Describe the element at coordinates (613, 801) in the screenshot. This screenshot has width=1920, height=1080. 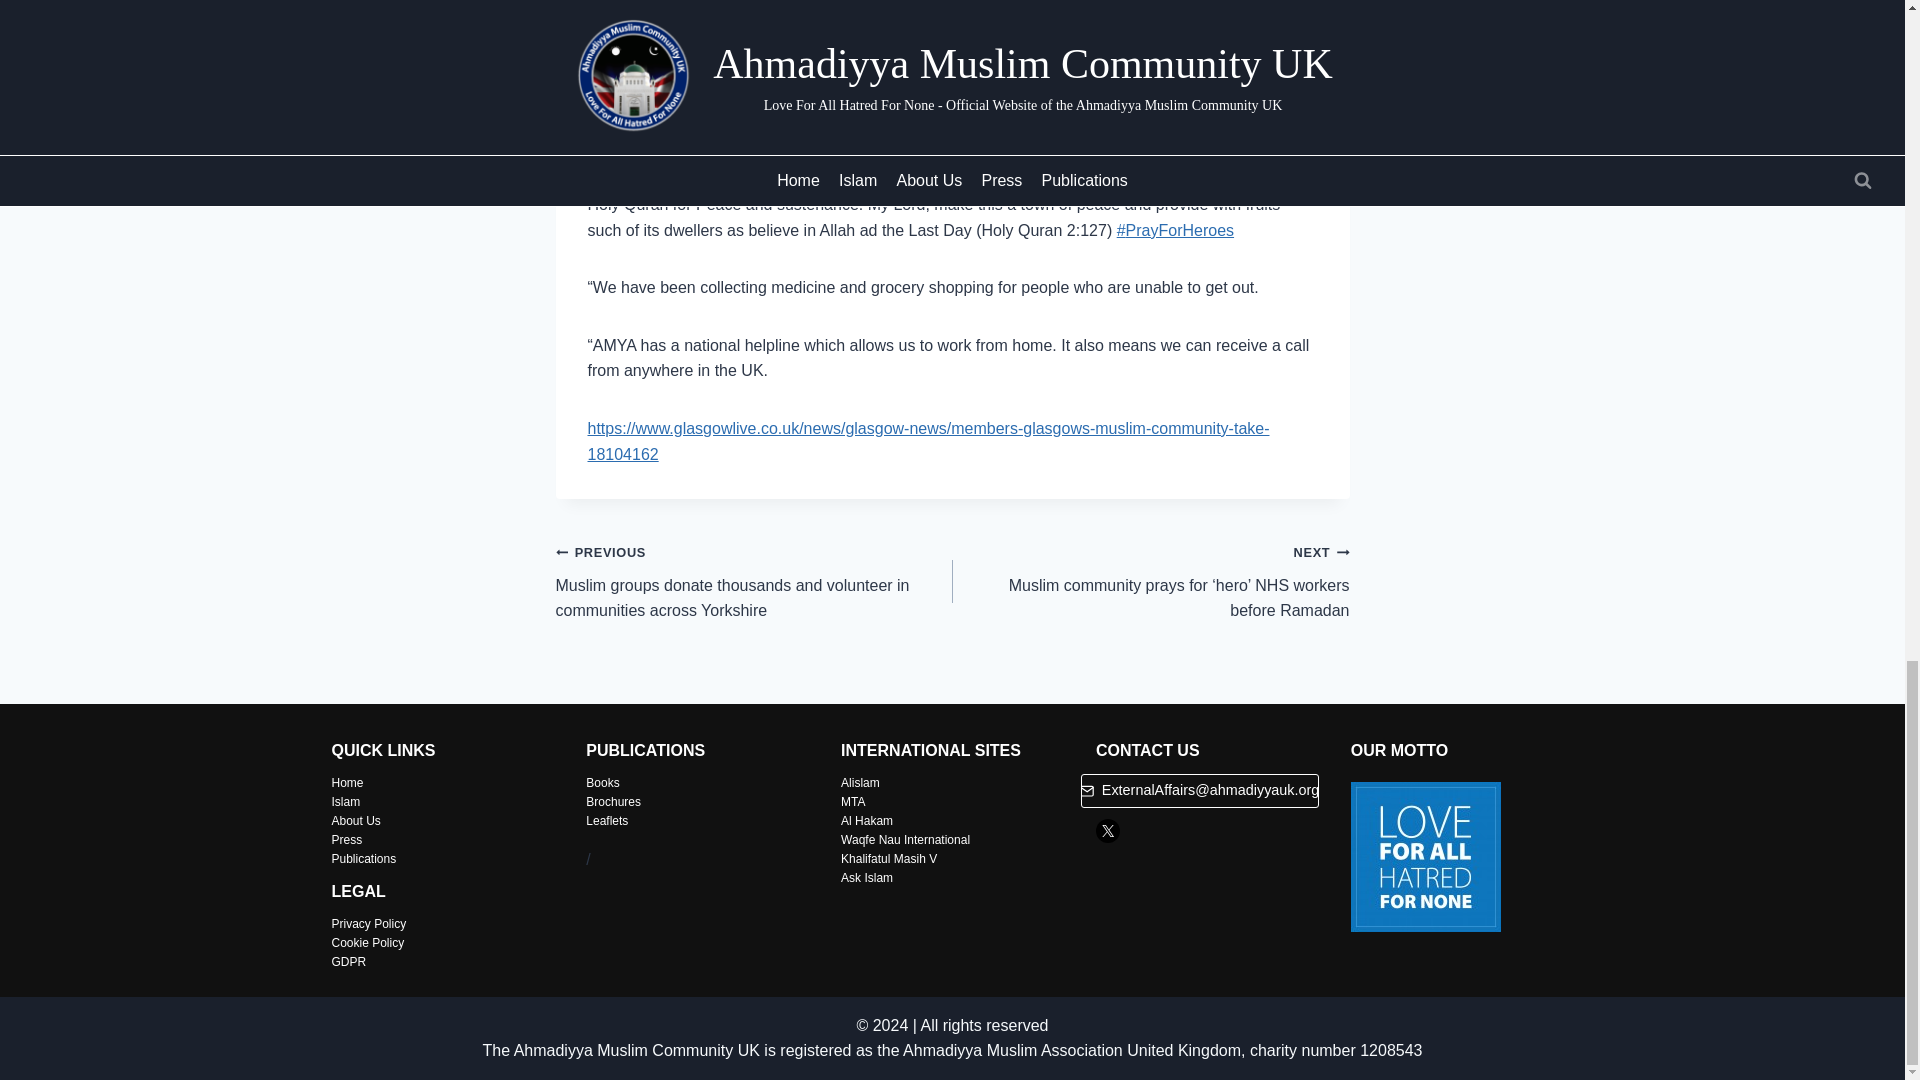
I see `Brochures` at that location.